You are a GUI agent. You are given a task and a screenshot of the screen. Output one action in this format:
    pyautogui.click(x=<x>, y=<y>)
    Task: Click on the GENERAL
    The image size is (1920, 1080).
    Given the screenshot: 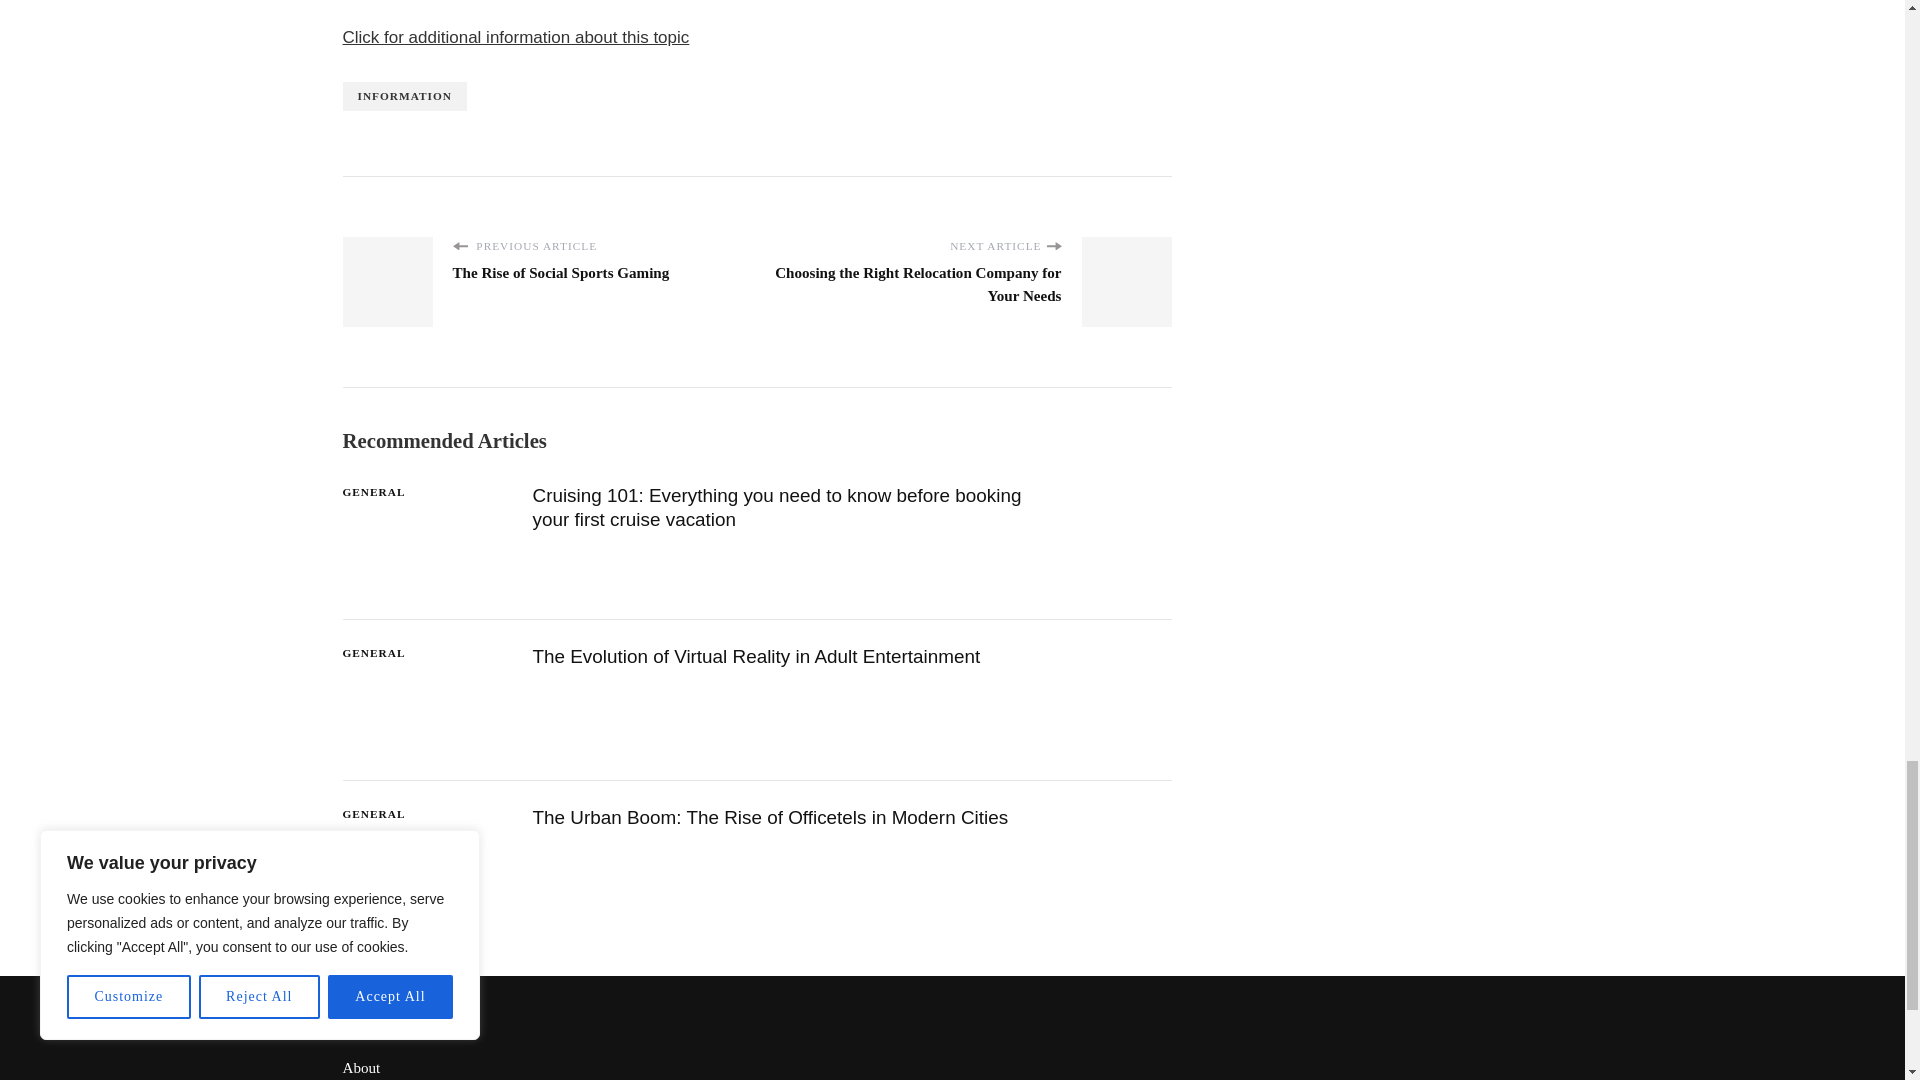 What is the action you would take?
    pyautogui.click(x=373, y=492)
    